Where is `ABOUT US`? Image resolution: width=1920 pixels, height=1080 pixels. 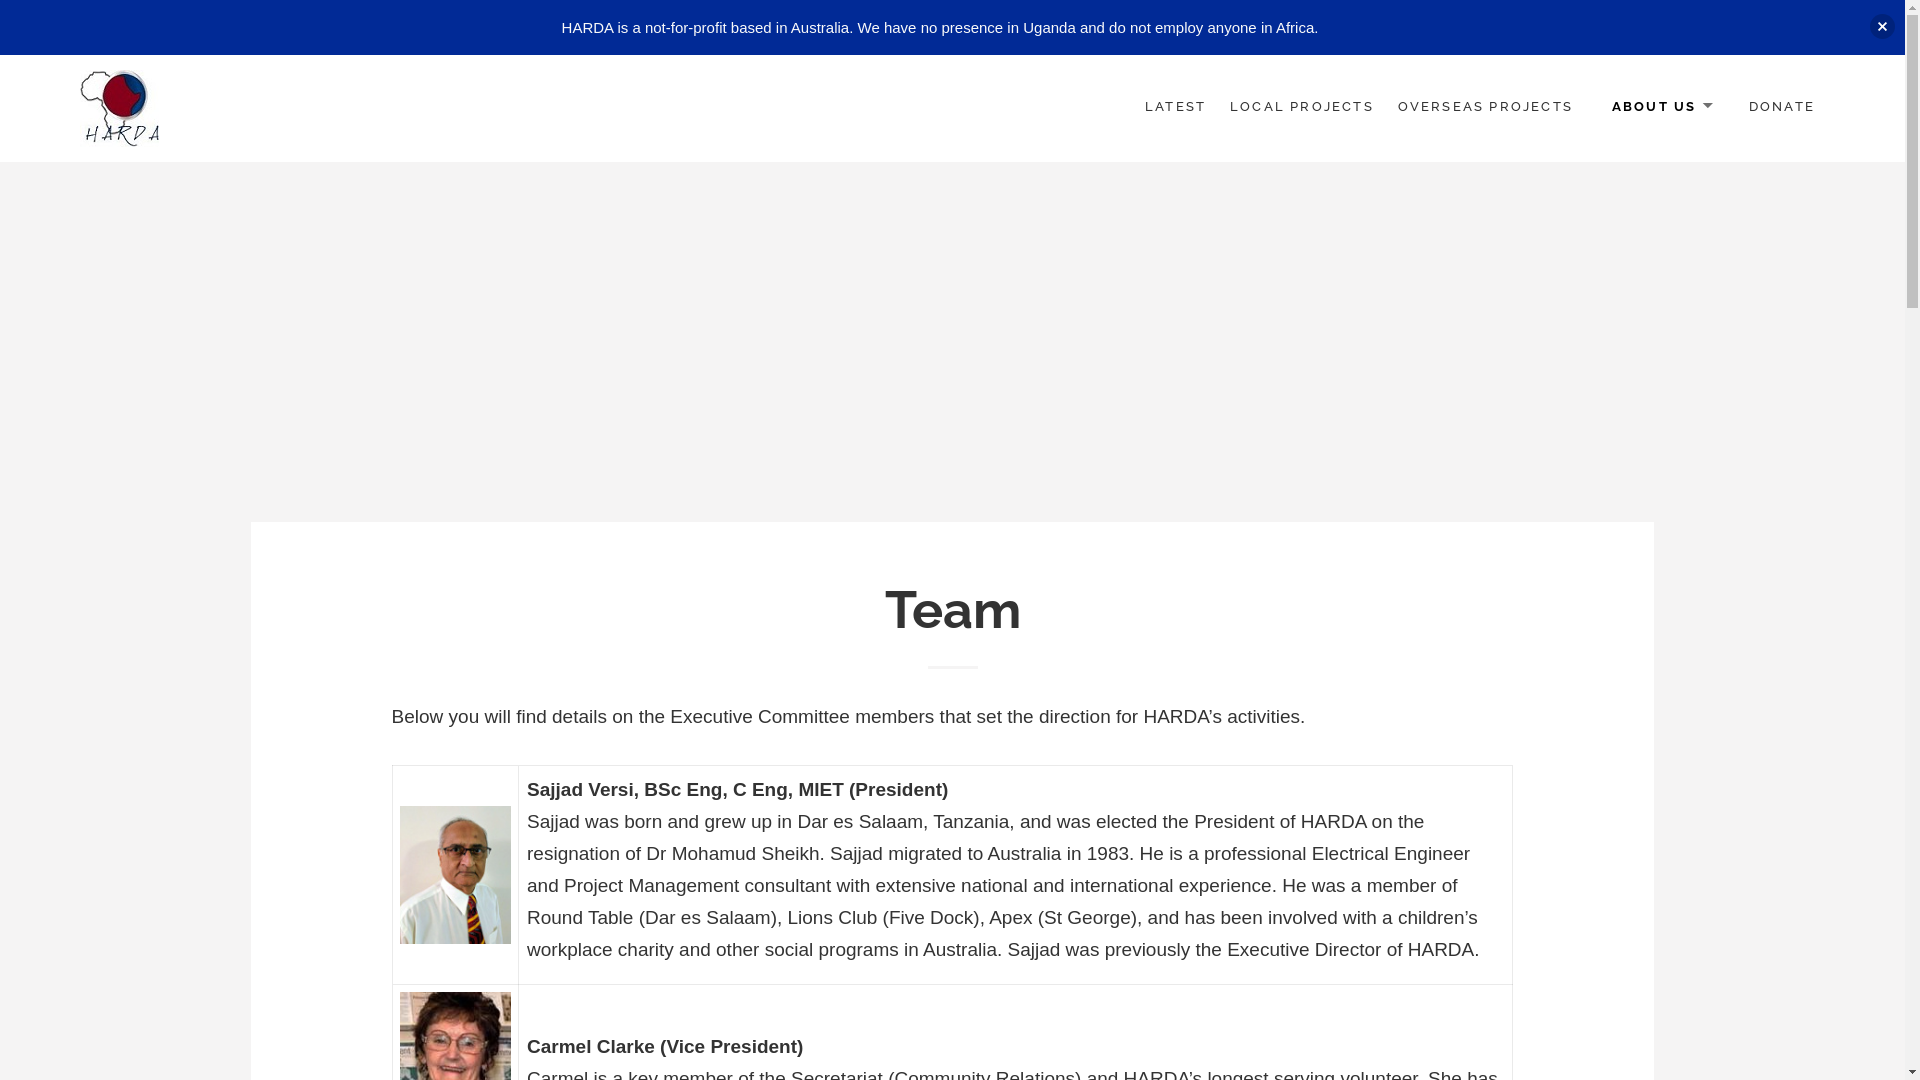 ABOUT US is located at coordinates (1661, 108).